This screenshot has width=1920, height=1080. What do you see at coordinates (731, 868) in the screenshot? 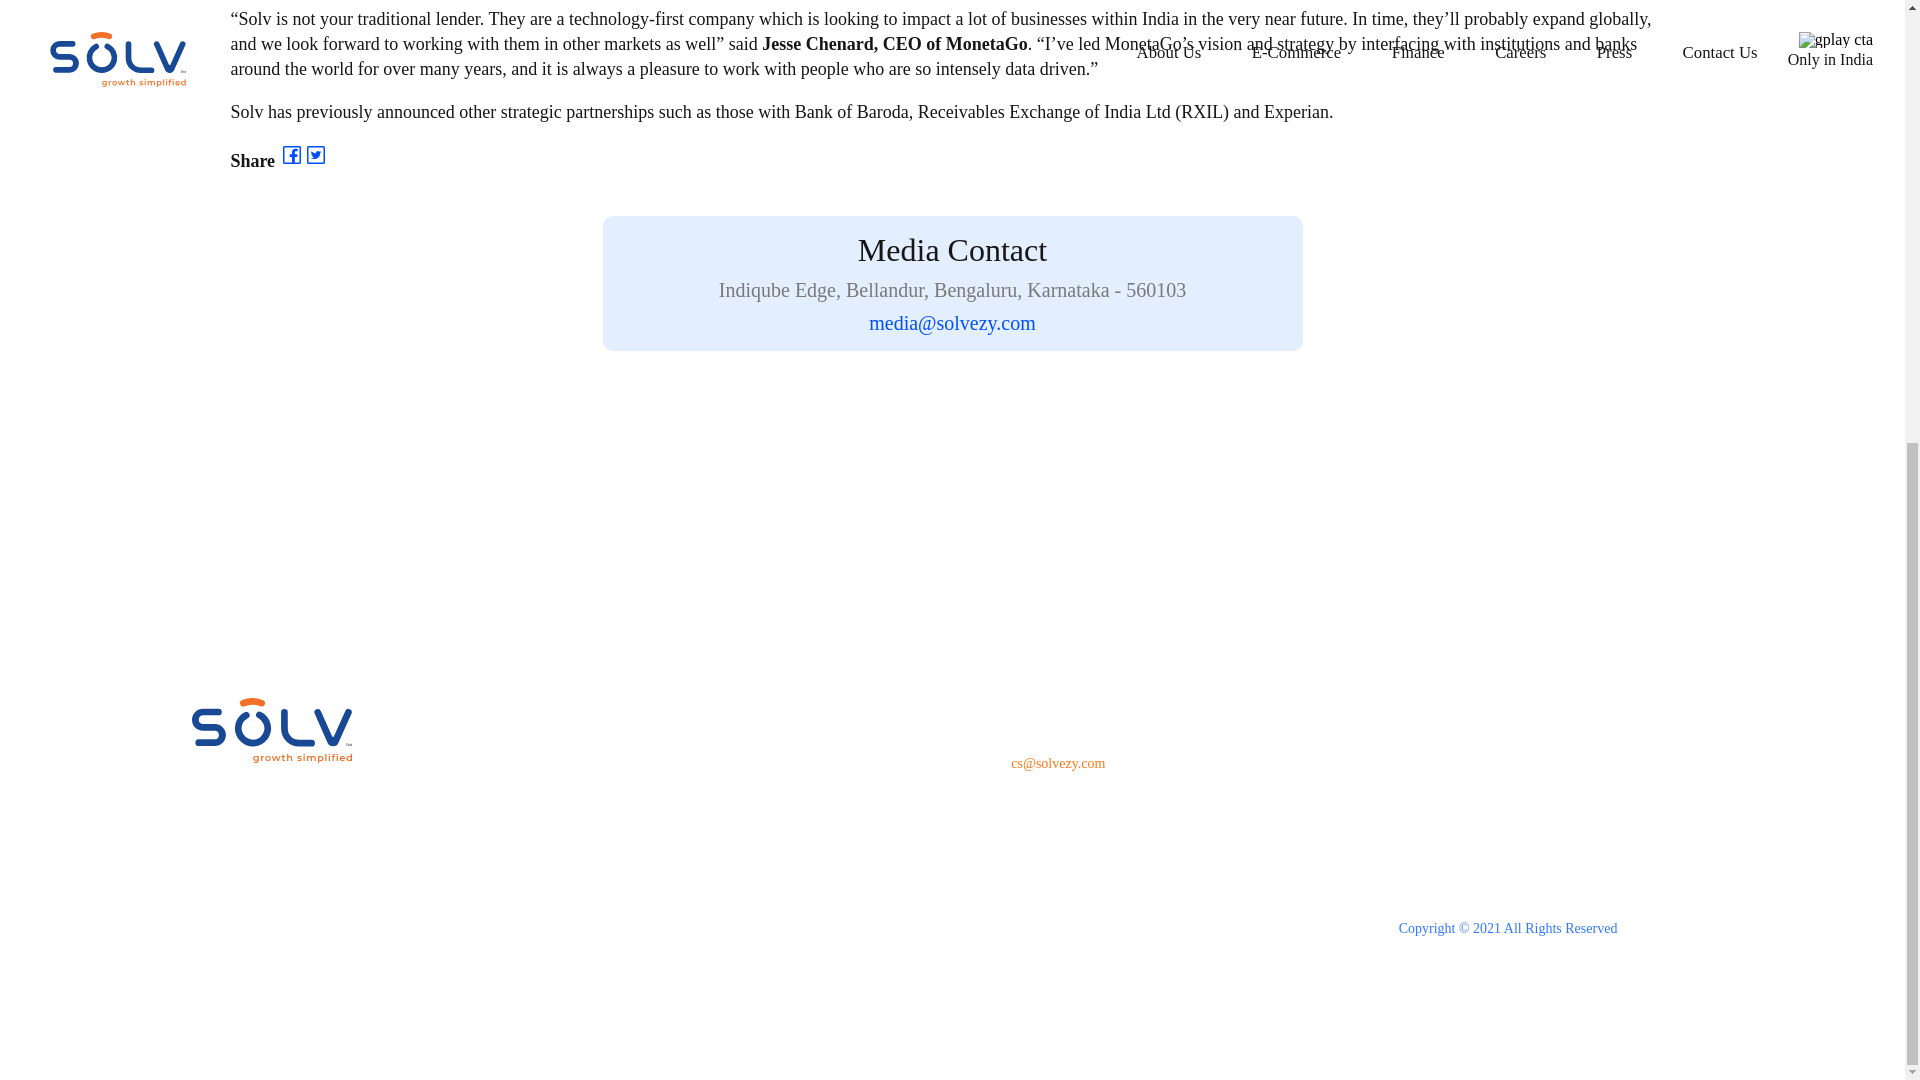
I see `Press` at bounding box center [731, 868].